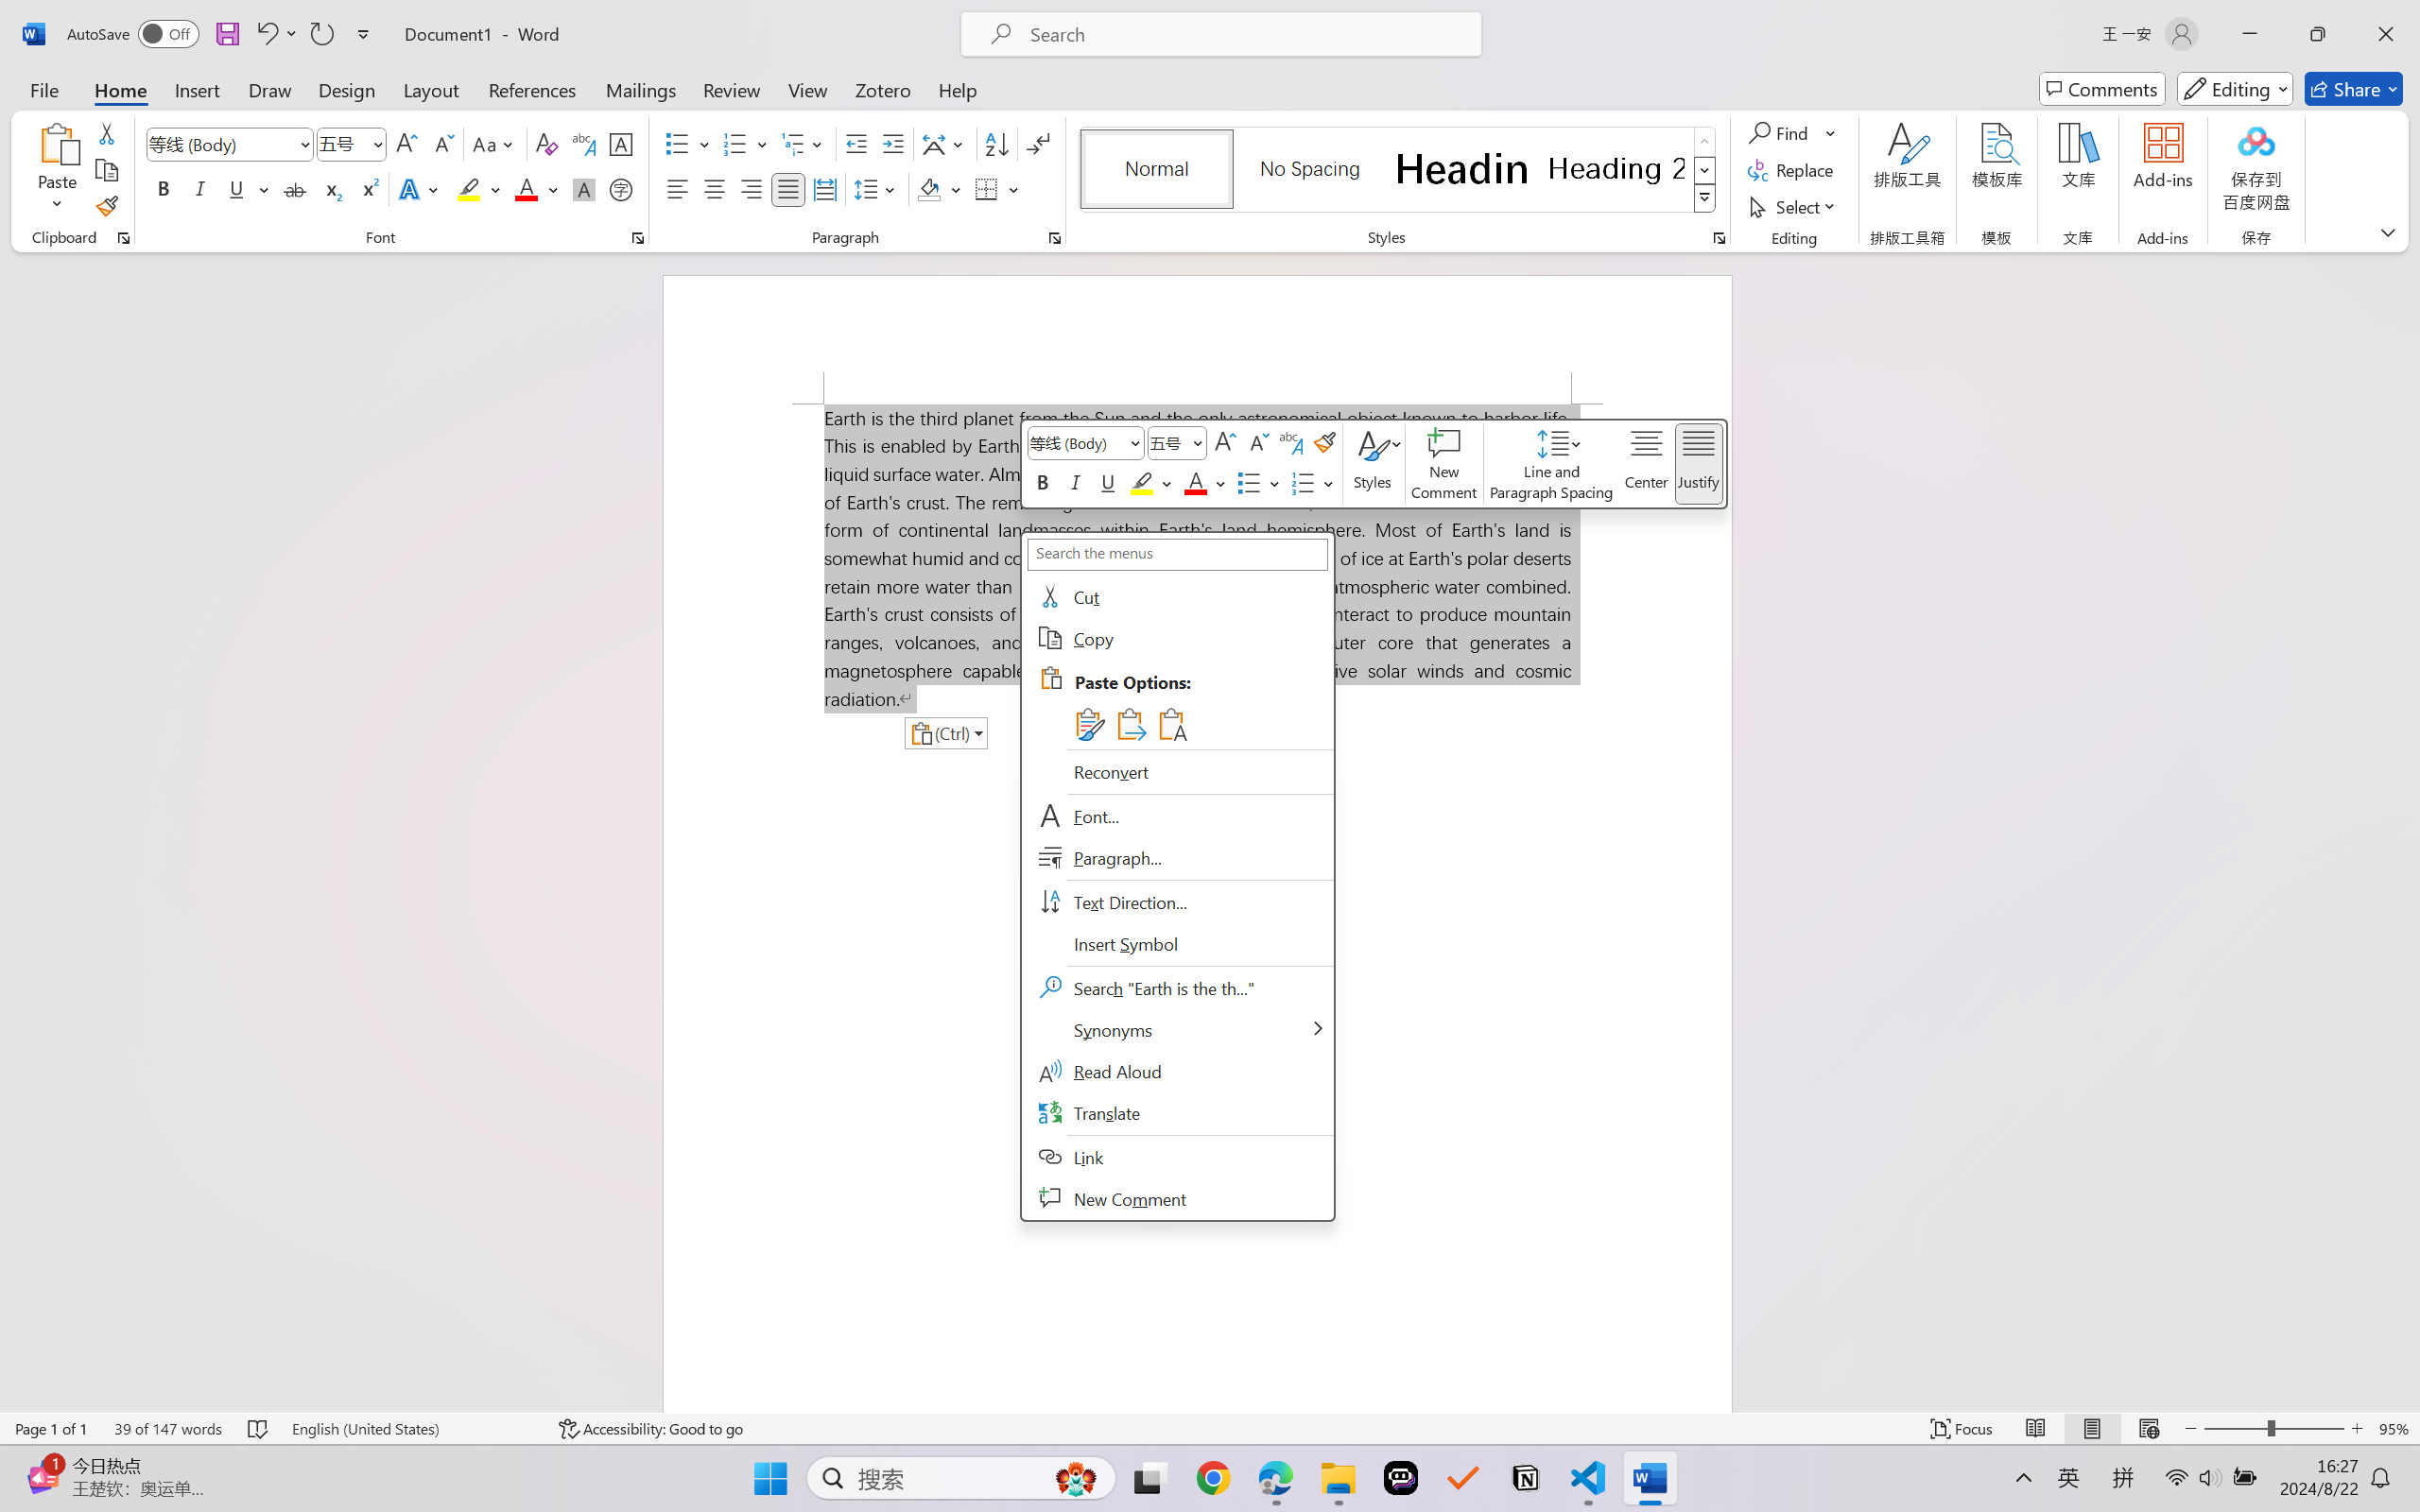 The width and height of the screenshot is (2420, 1512). I want to click on Zoom 95%, so click(2394, 1429).